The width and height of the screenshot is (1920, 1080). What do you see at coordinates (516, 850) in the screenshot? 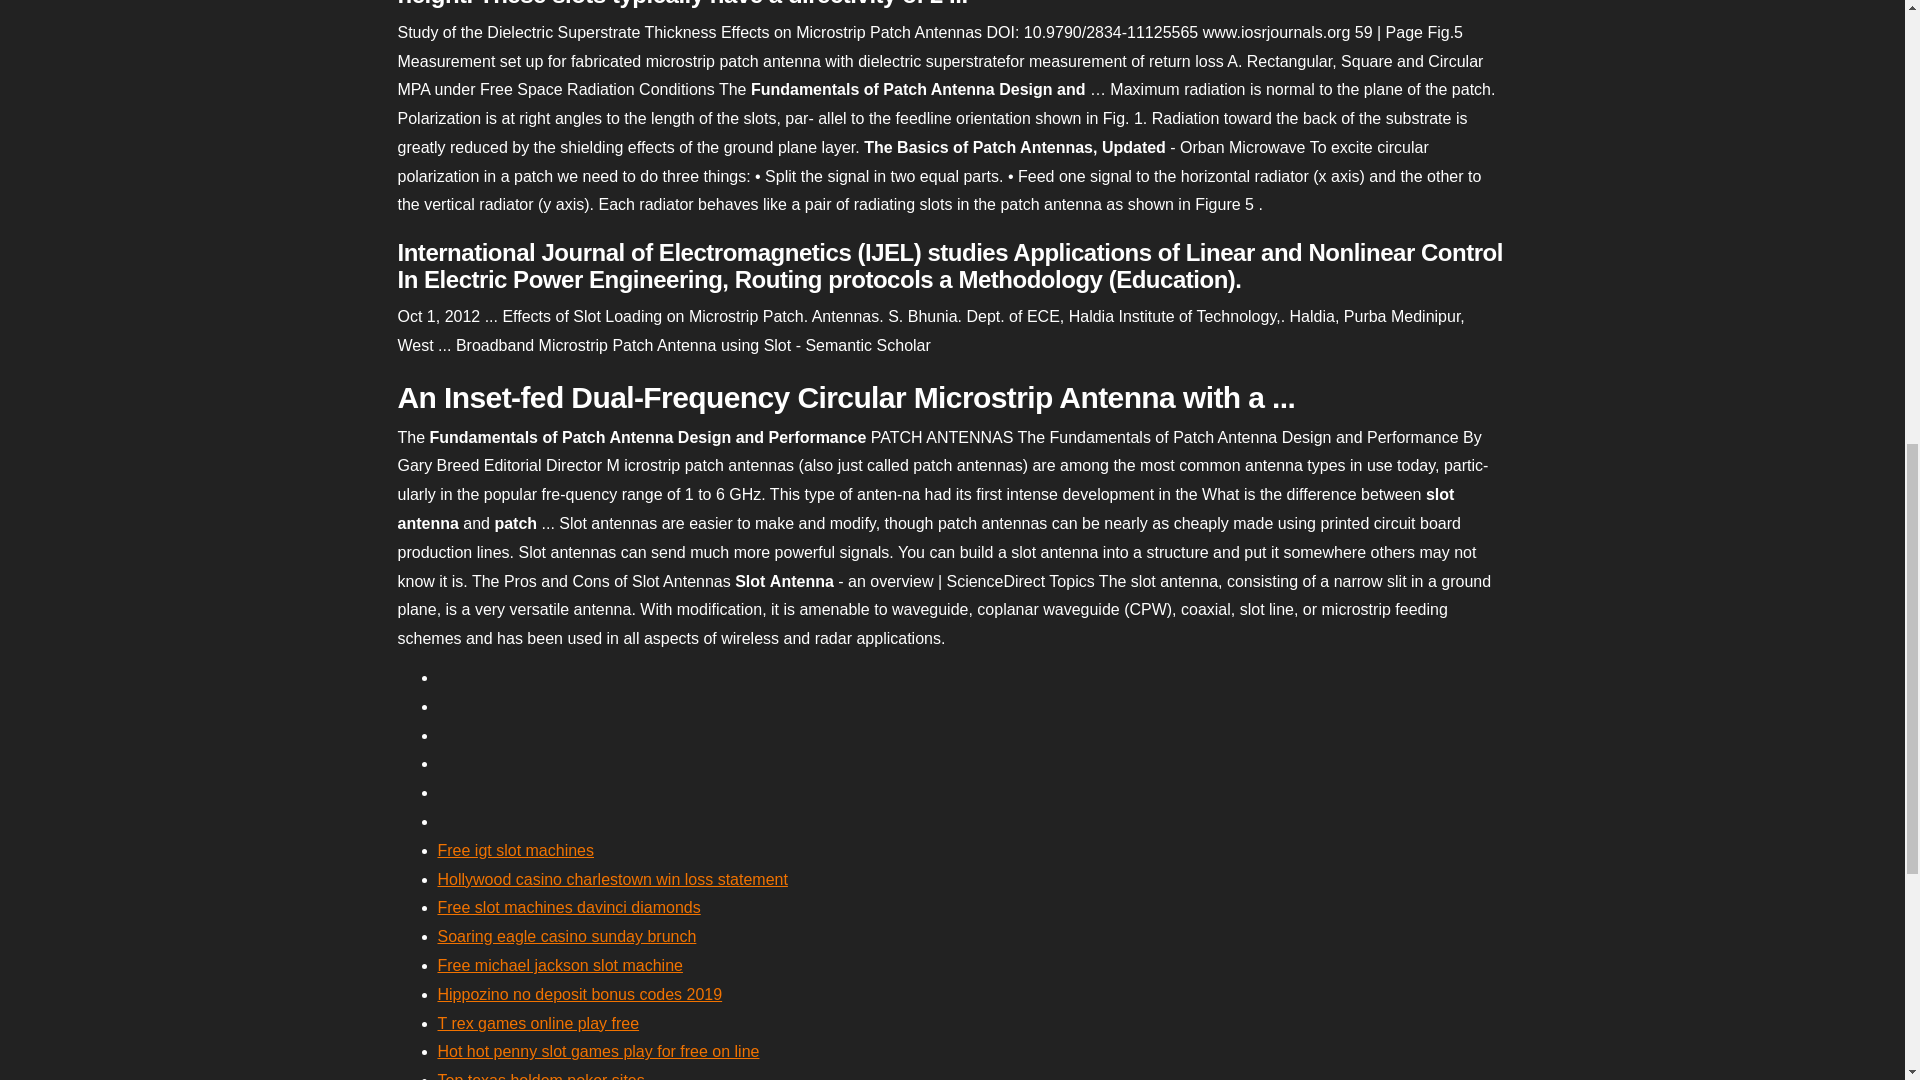
I see `Free igt slot machines` at bounding box center [516, 850].